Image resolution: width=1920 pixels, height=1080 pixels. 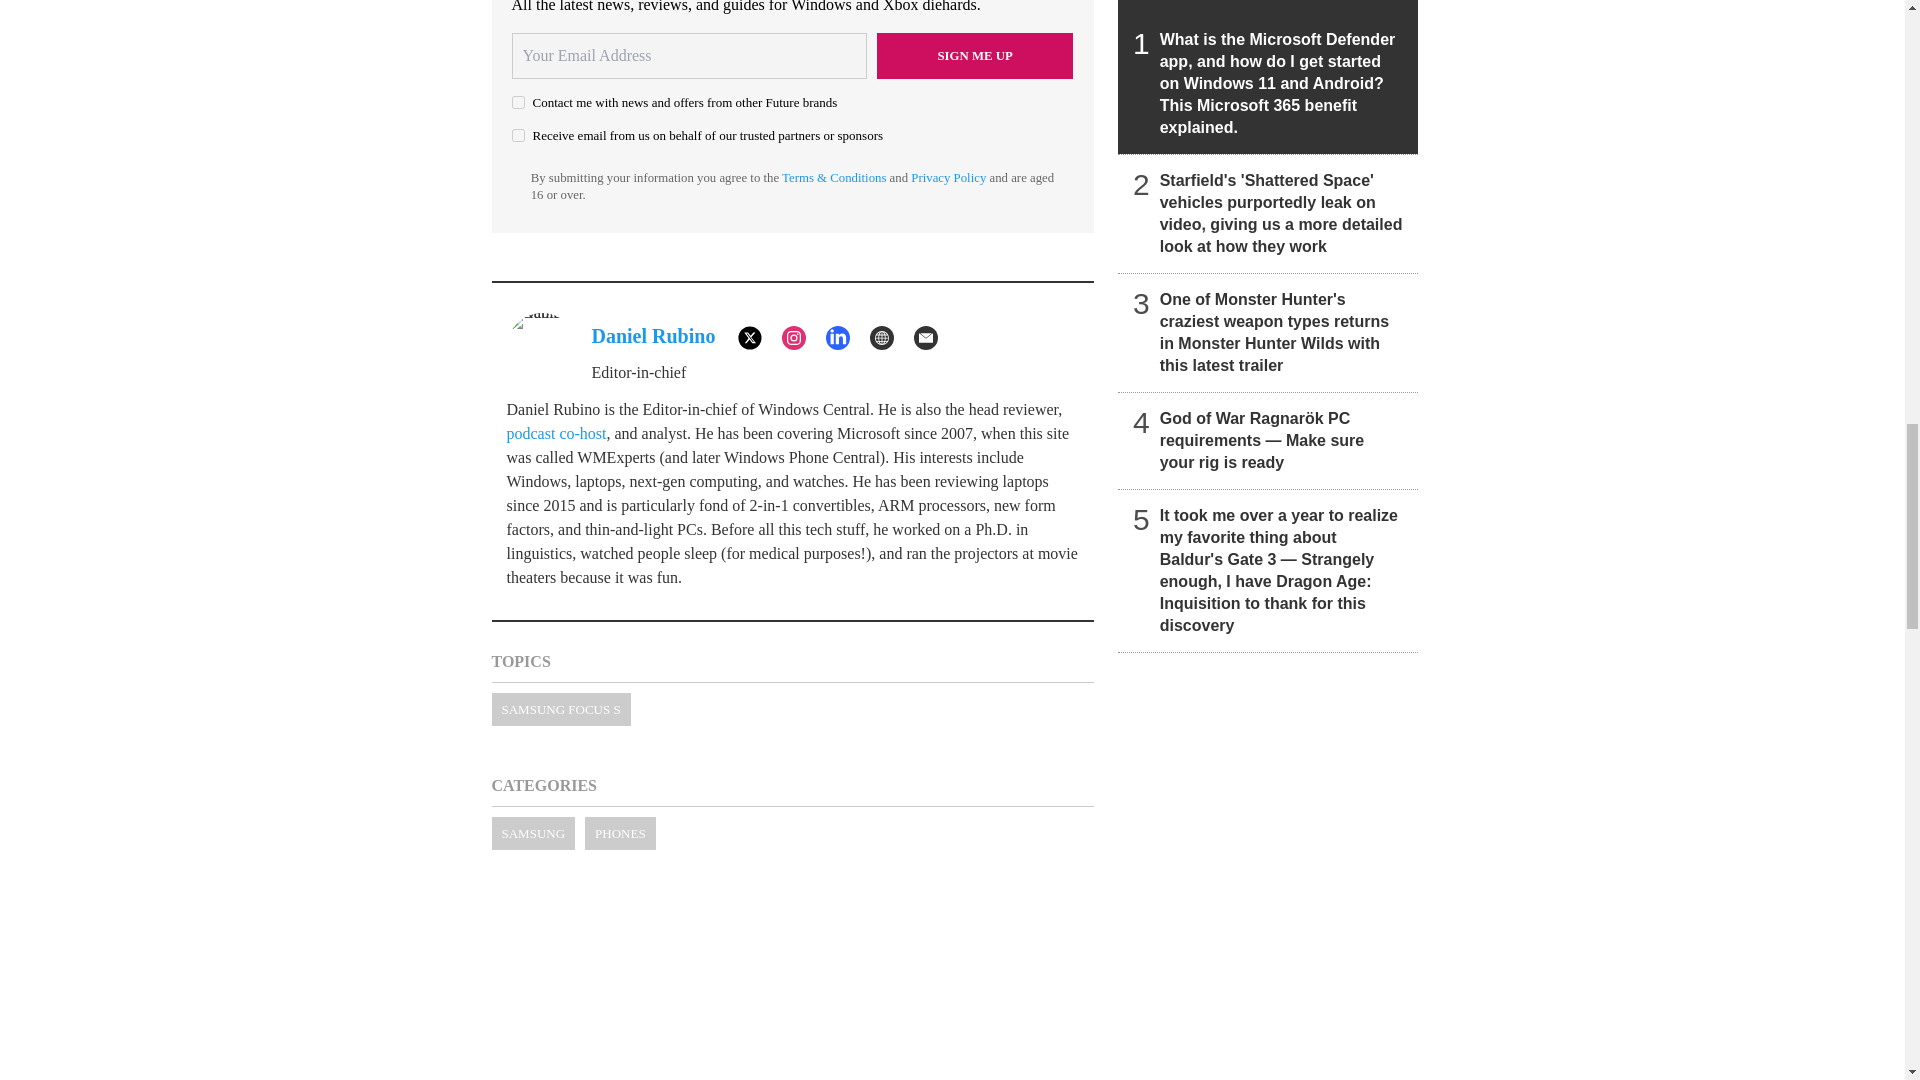 I want to click on Privacy Policy, so click(x=948, y=177).